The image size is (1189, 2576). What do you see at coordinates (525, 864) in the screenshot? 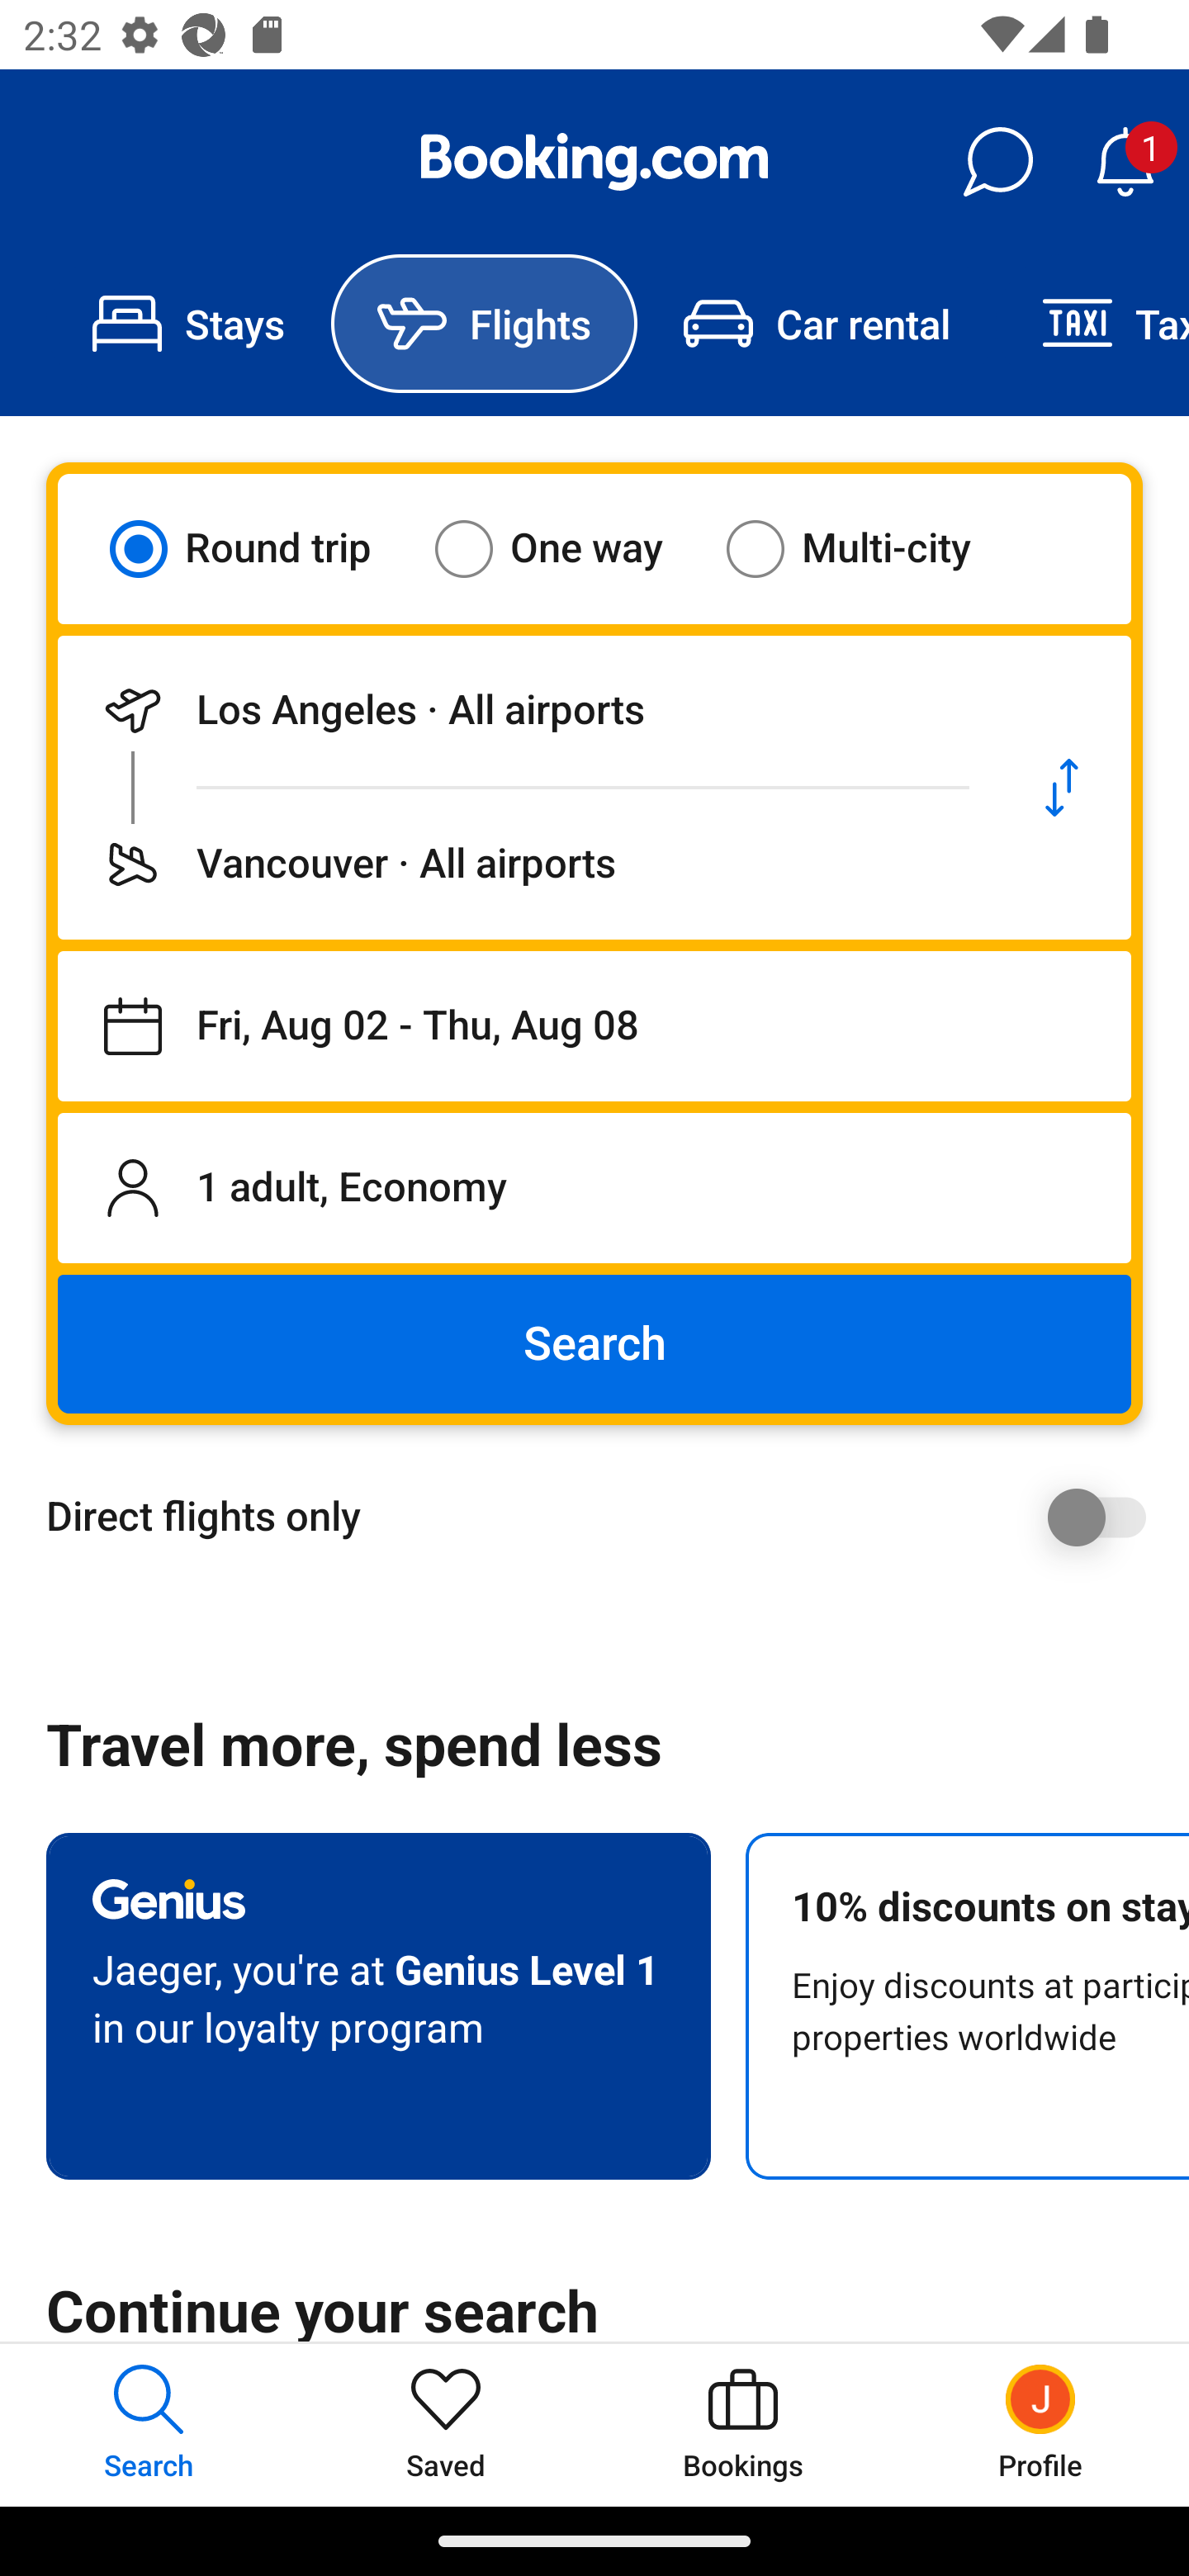
I see `Flying to Vancouver · All airports` at bounding box center [525, 864].